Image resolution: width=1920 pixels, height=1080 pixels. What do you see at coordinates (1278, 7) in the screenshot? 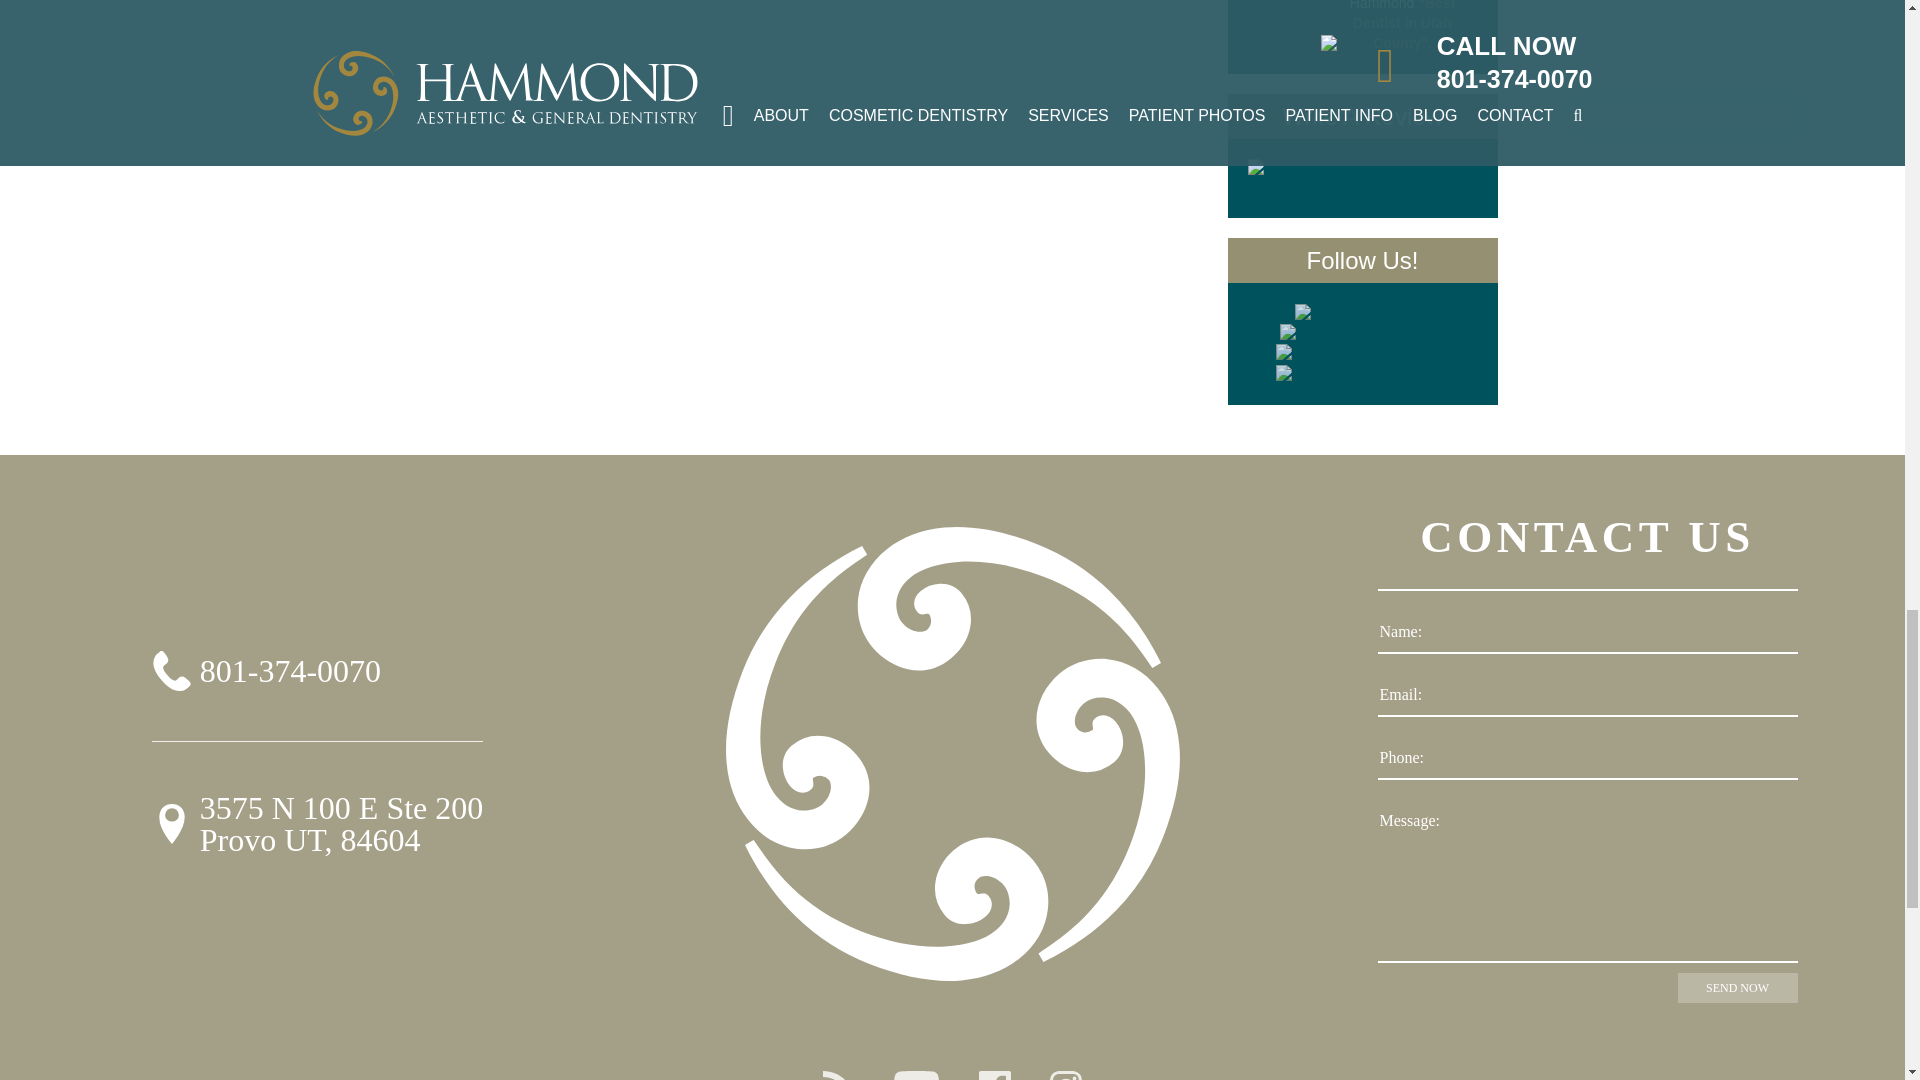
I see `DailyHerald` at bounding box center [1278, 7].